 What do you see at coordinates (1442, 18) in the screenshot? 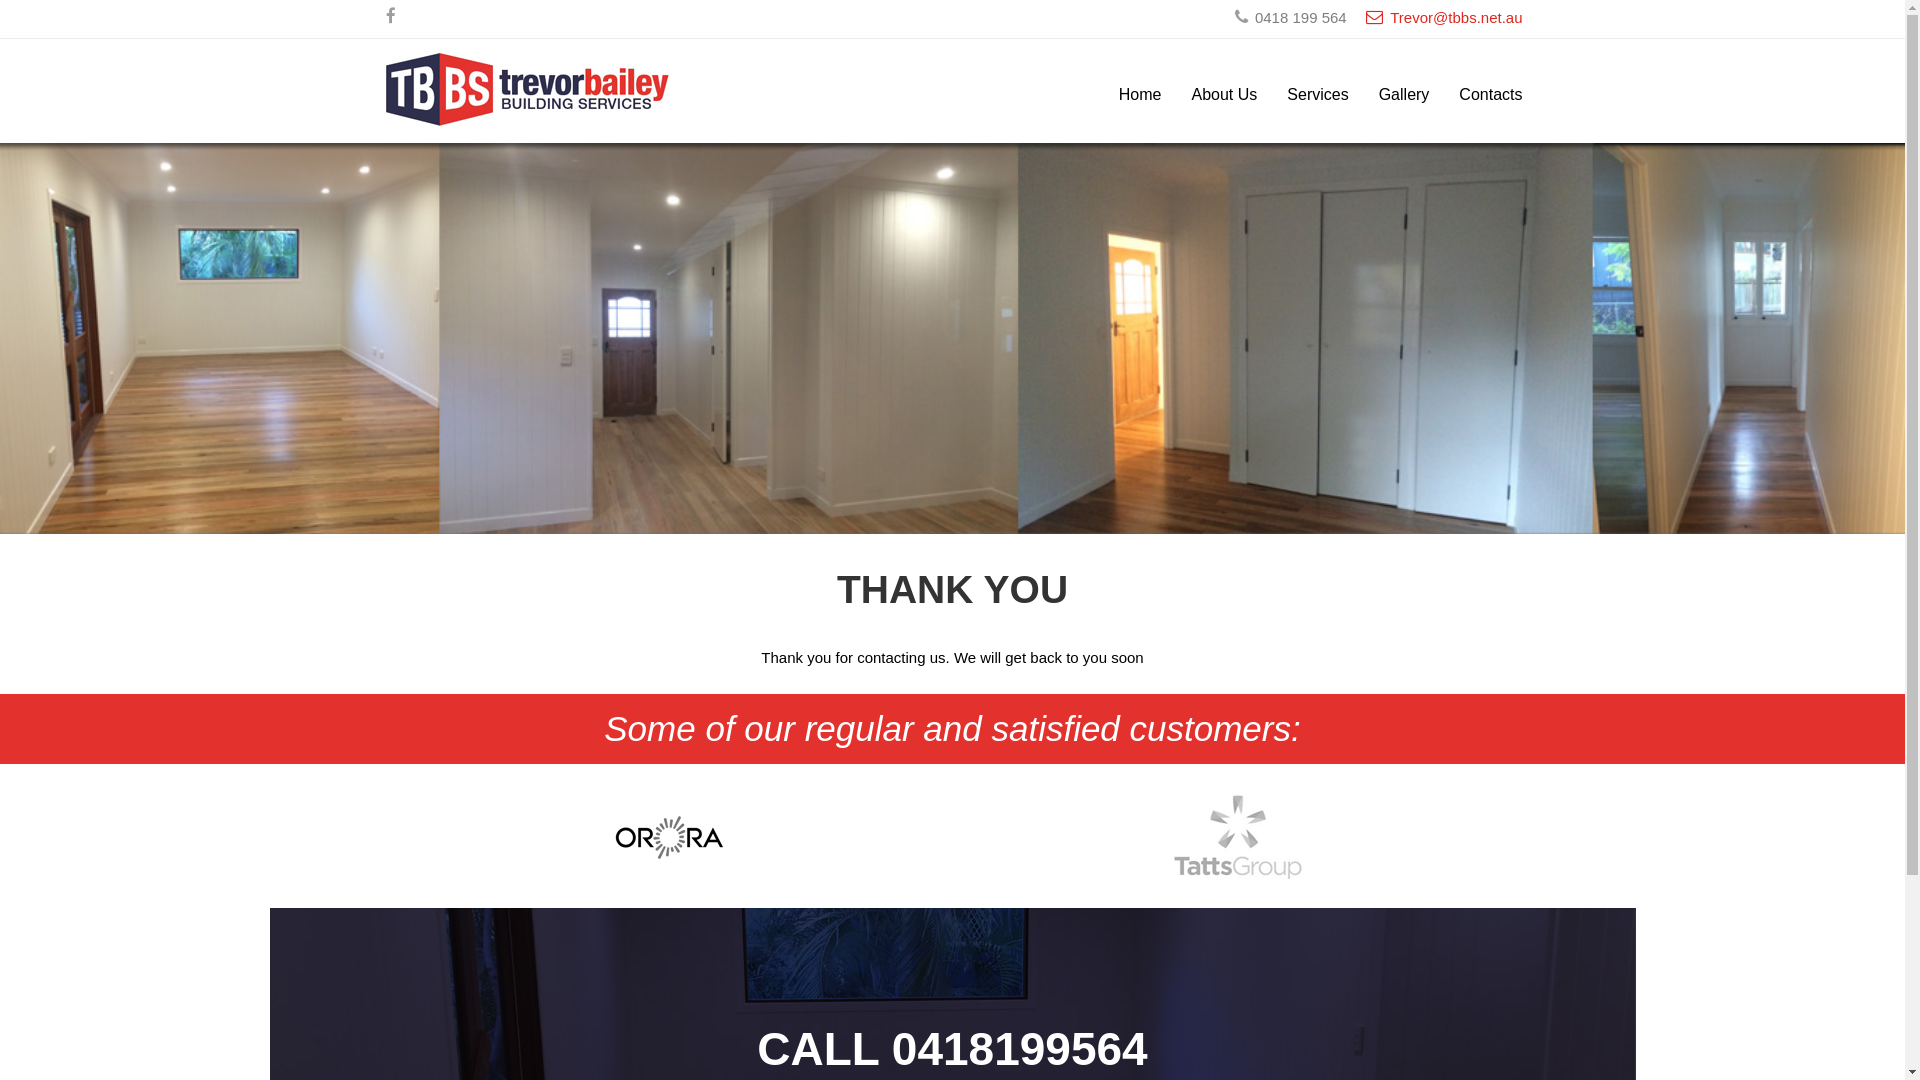
I see `Trevor@tbbs.net.au` at bounding box center [1442, 18].